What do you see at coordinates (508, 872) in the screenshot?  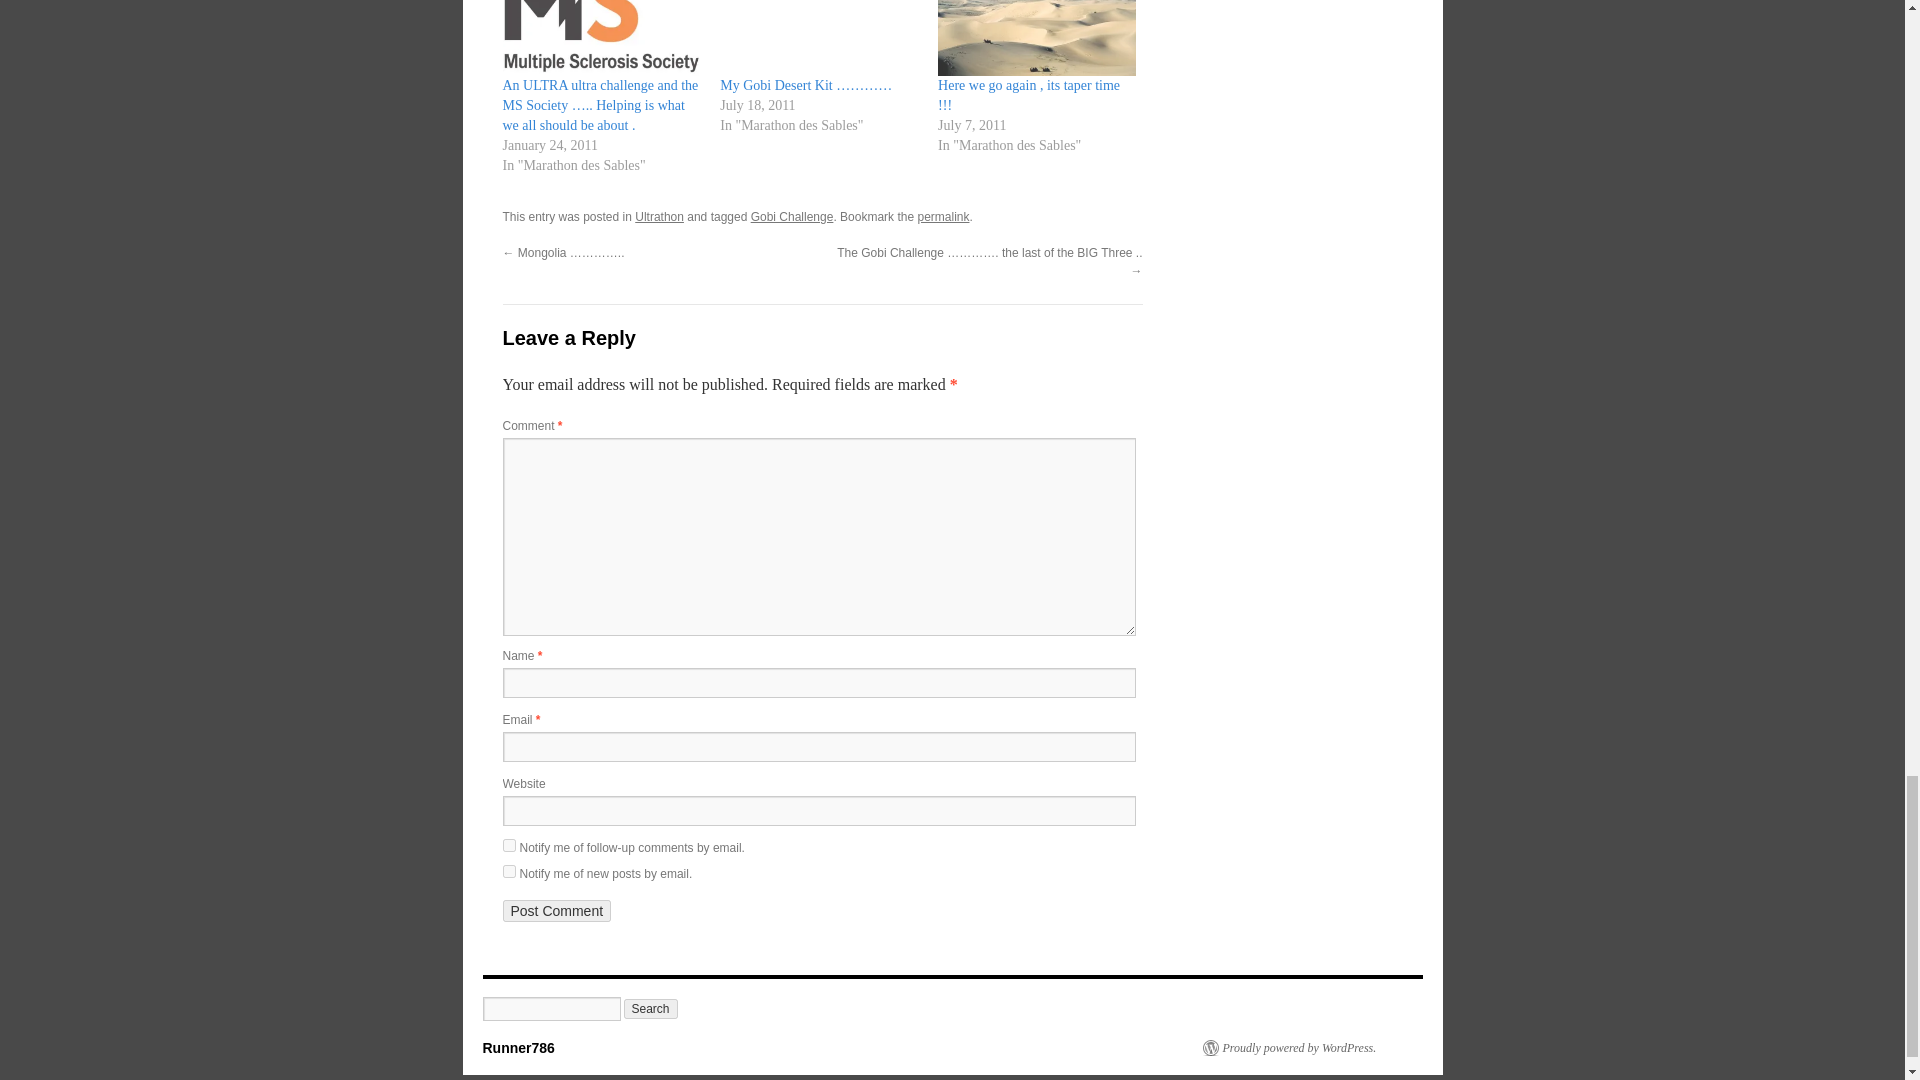 I see `subscribe` at bounding box center [508, 872].